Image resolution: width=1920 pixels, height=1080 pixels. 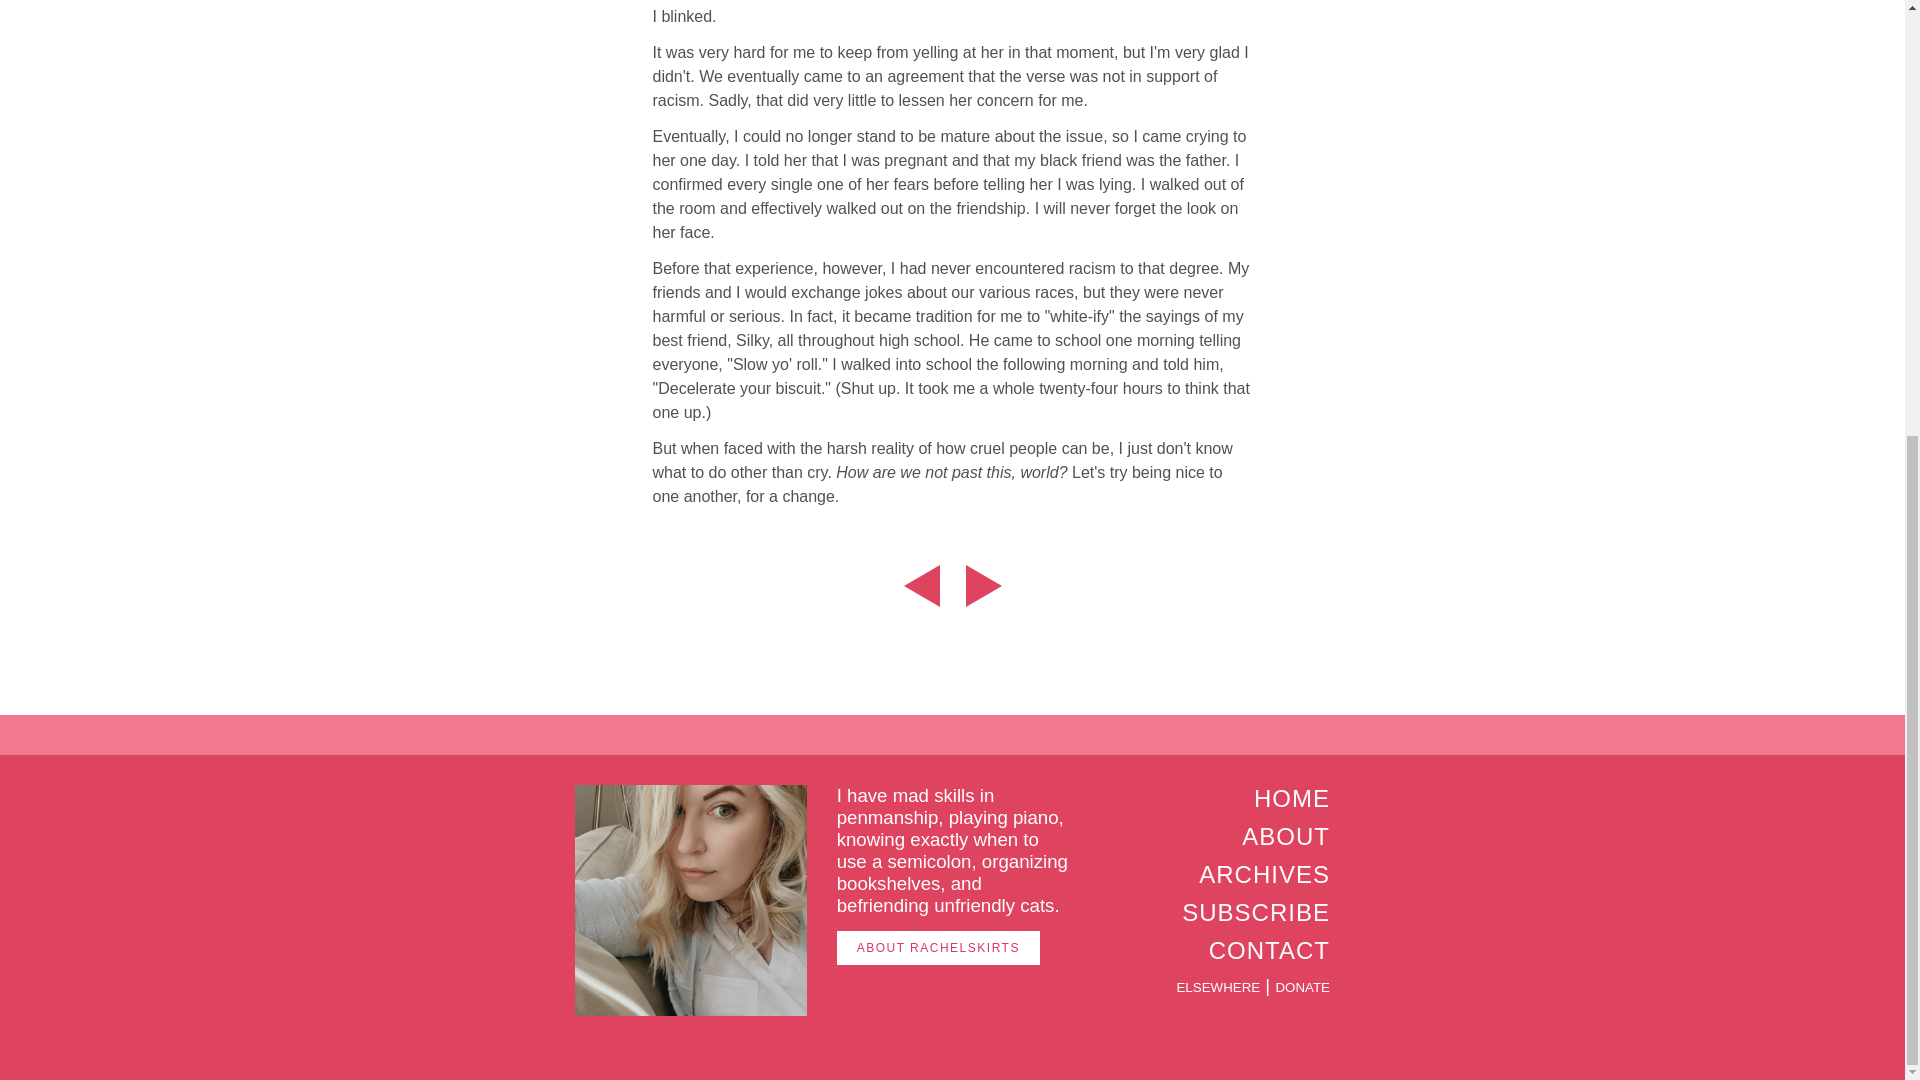 What do you see at coordinates (1264, 874) in the screenshot?
I see `ARCHIVES` at bounding box center [1264, 874].